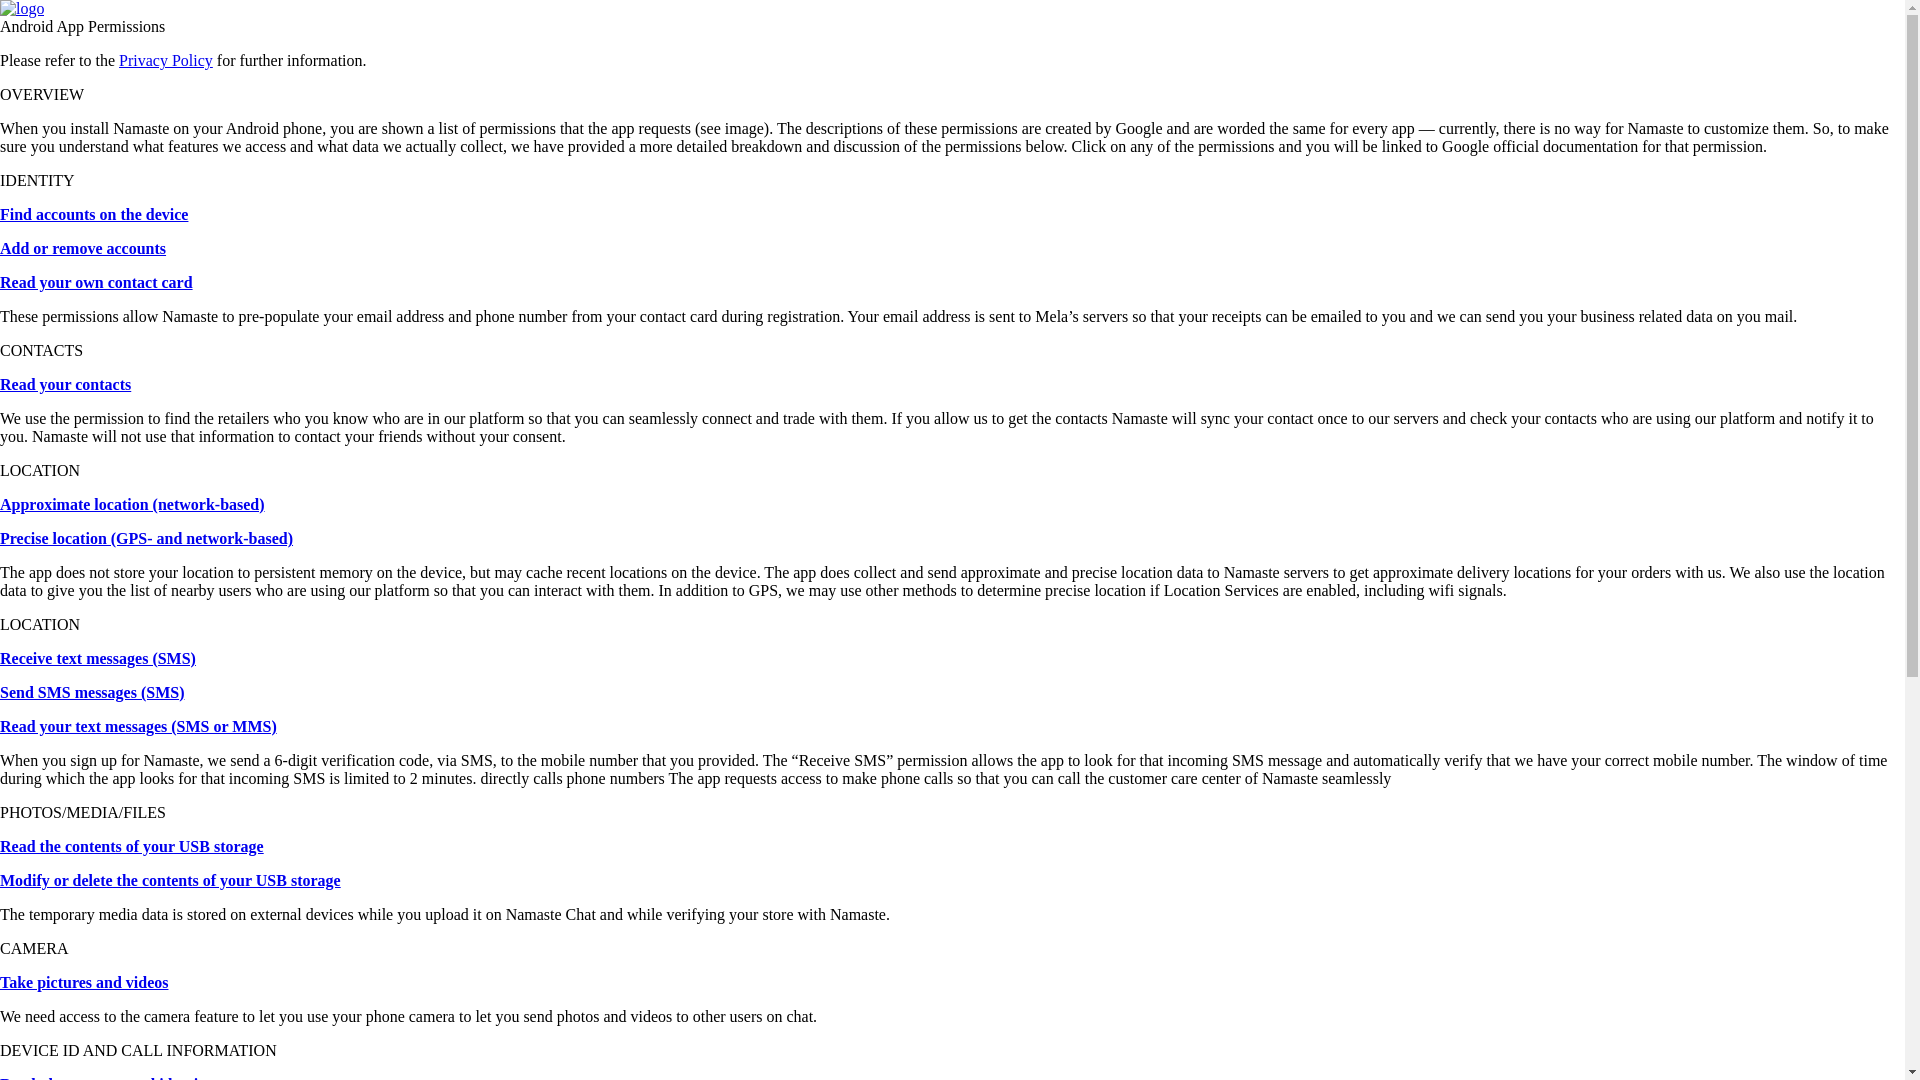 The image size is (1920, 1080). I want to click on Read your contacts, so click(66, 384).